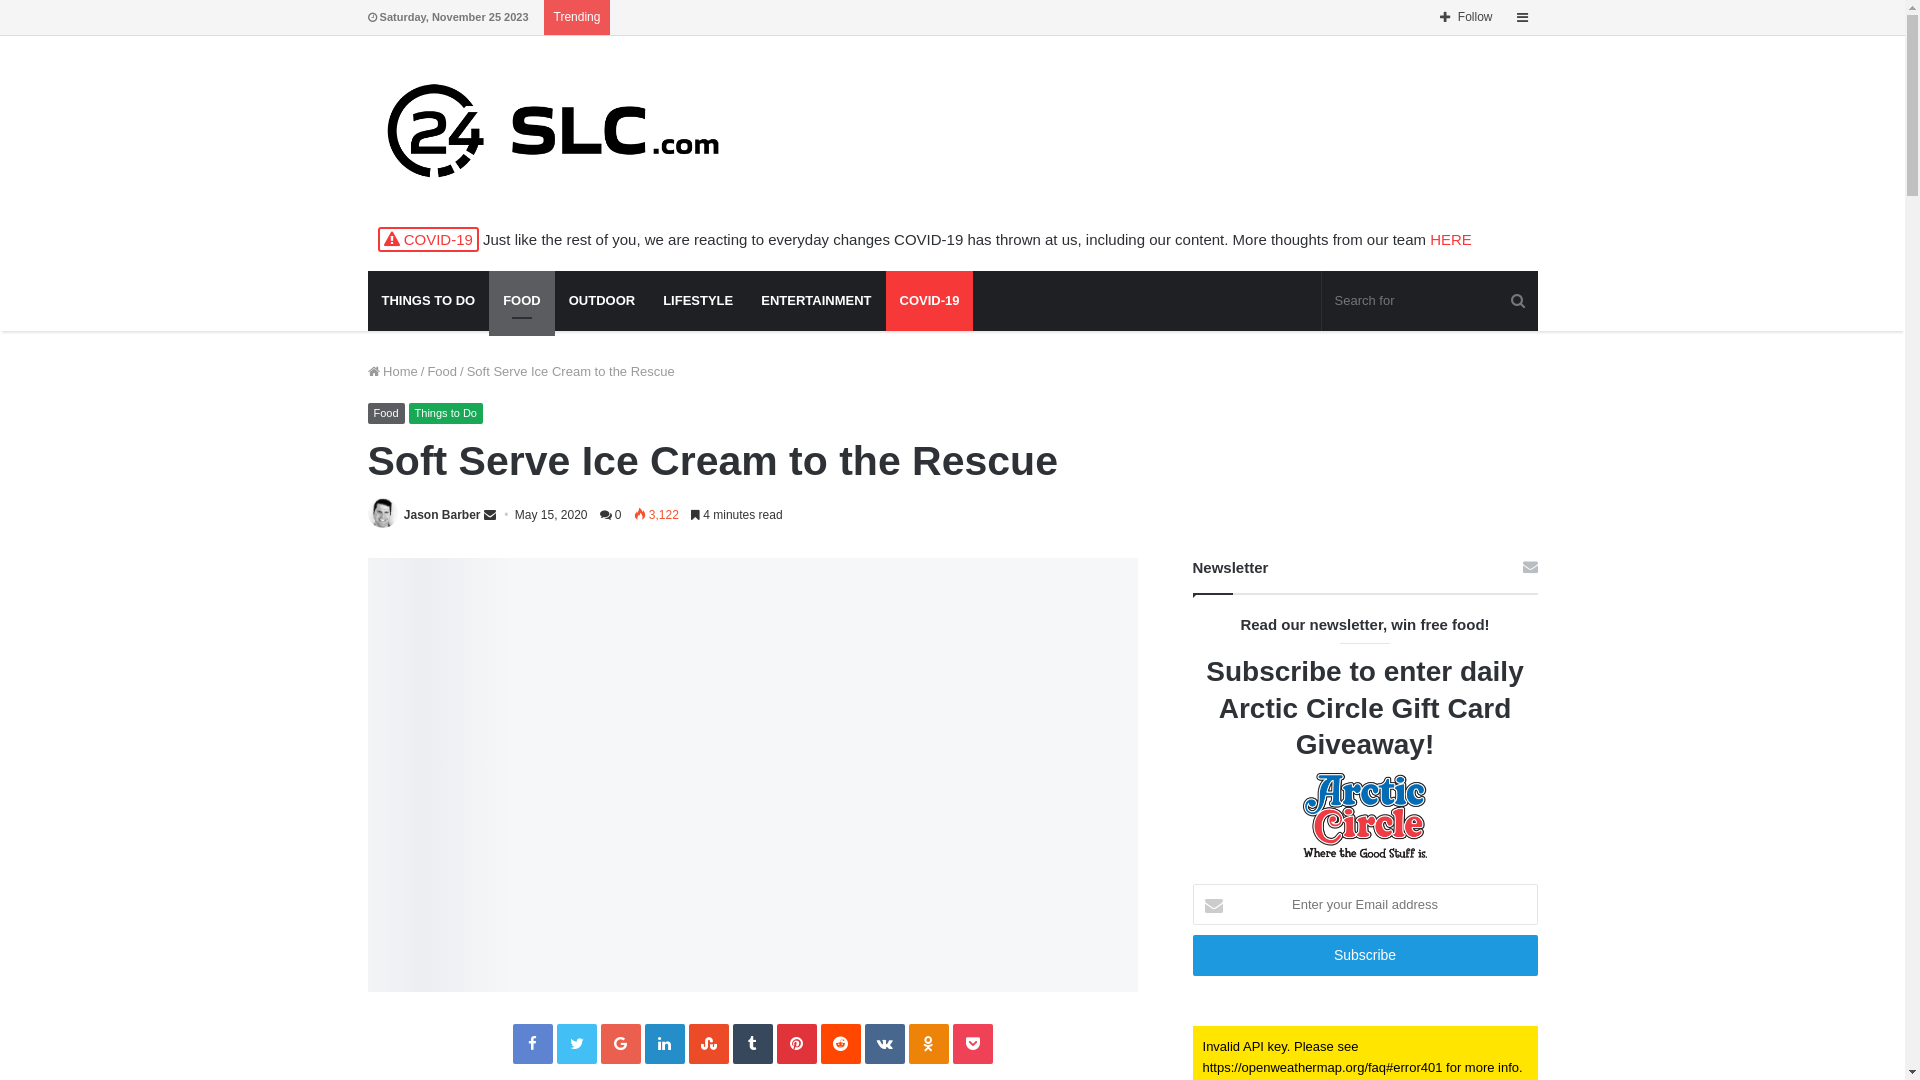  What do you see at coordinates (620, 1044) in the screenshot?
I see `Google+` at bounding box center [620, 1044].